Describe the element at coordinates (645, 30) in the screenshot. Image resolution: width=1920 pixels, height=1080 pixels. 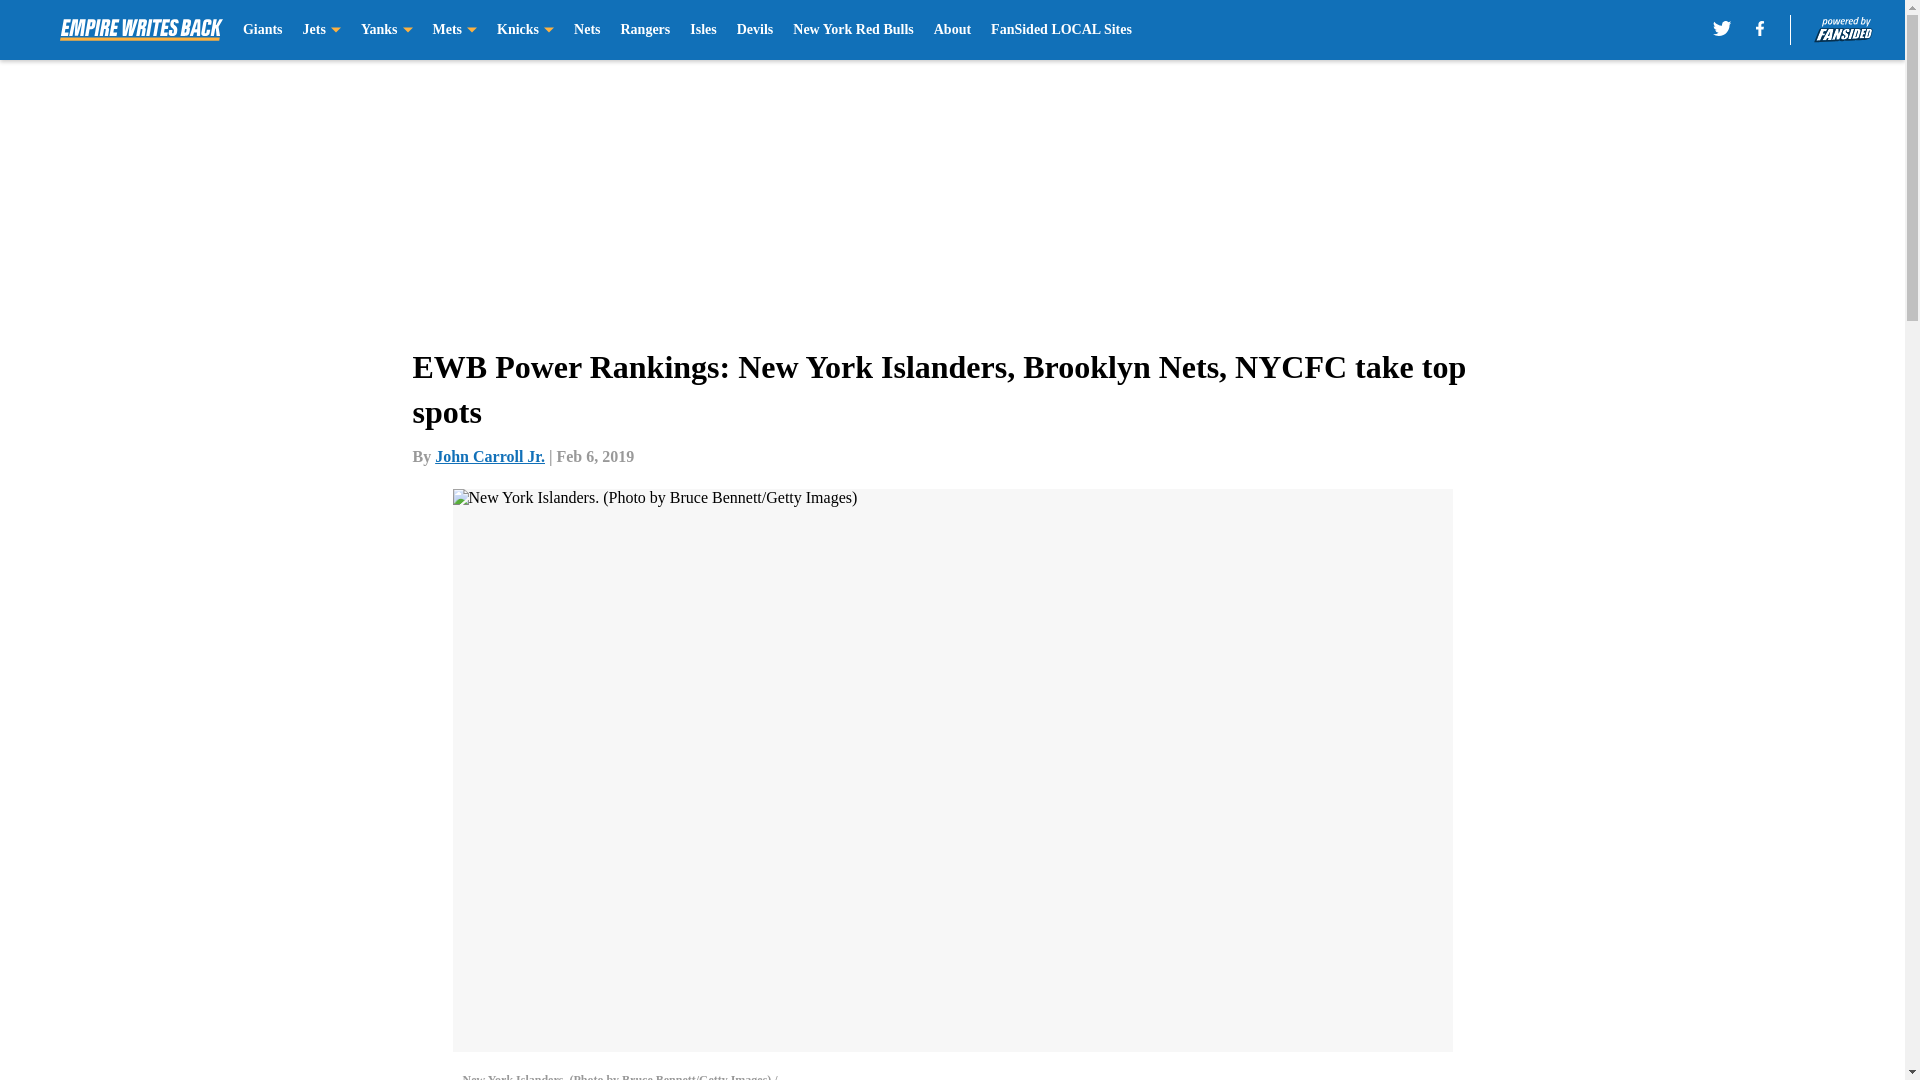
I see `Rangers` at that location.